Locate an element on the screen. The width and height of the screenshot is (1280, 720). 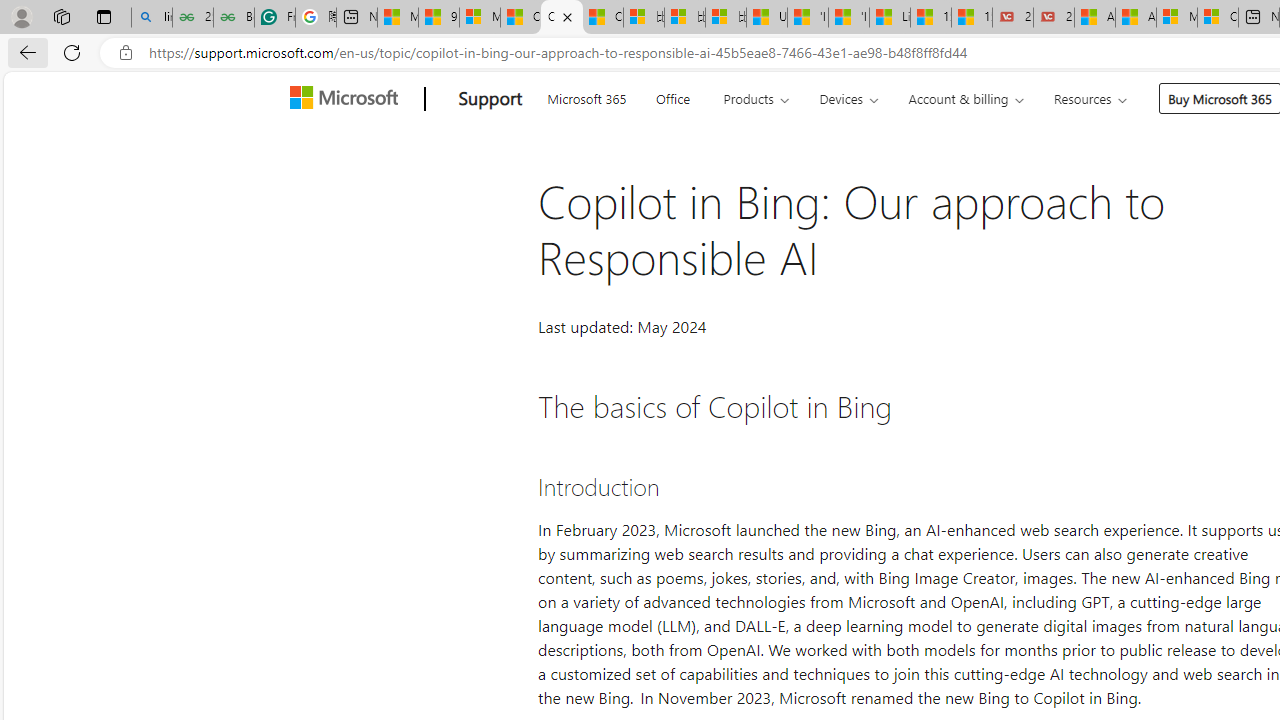
Microsoft Services Agreement is located at coordinates (1176, 18).